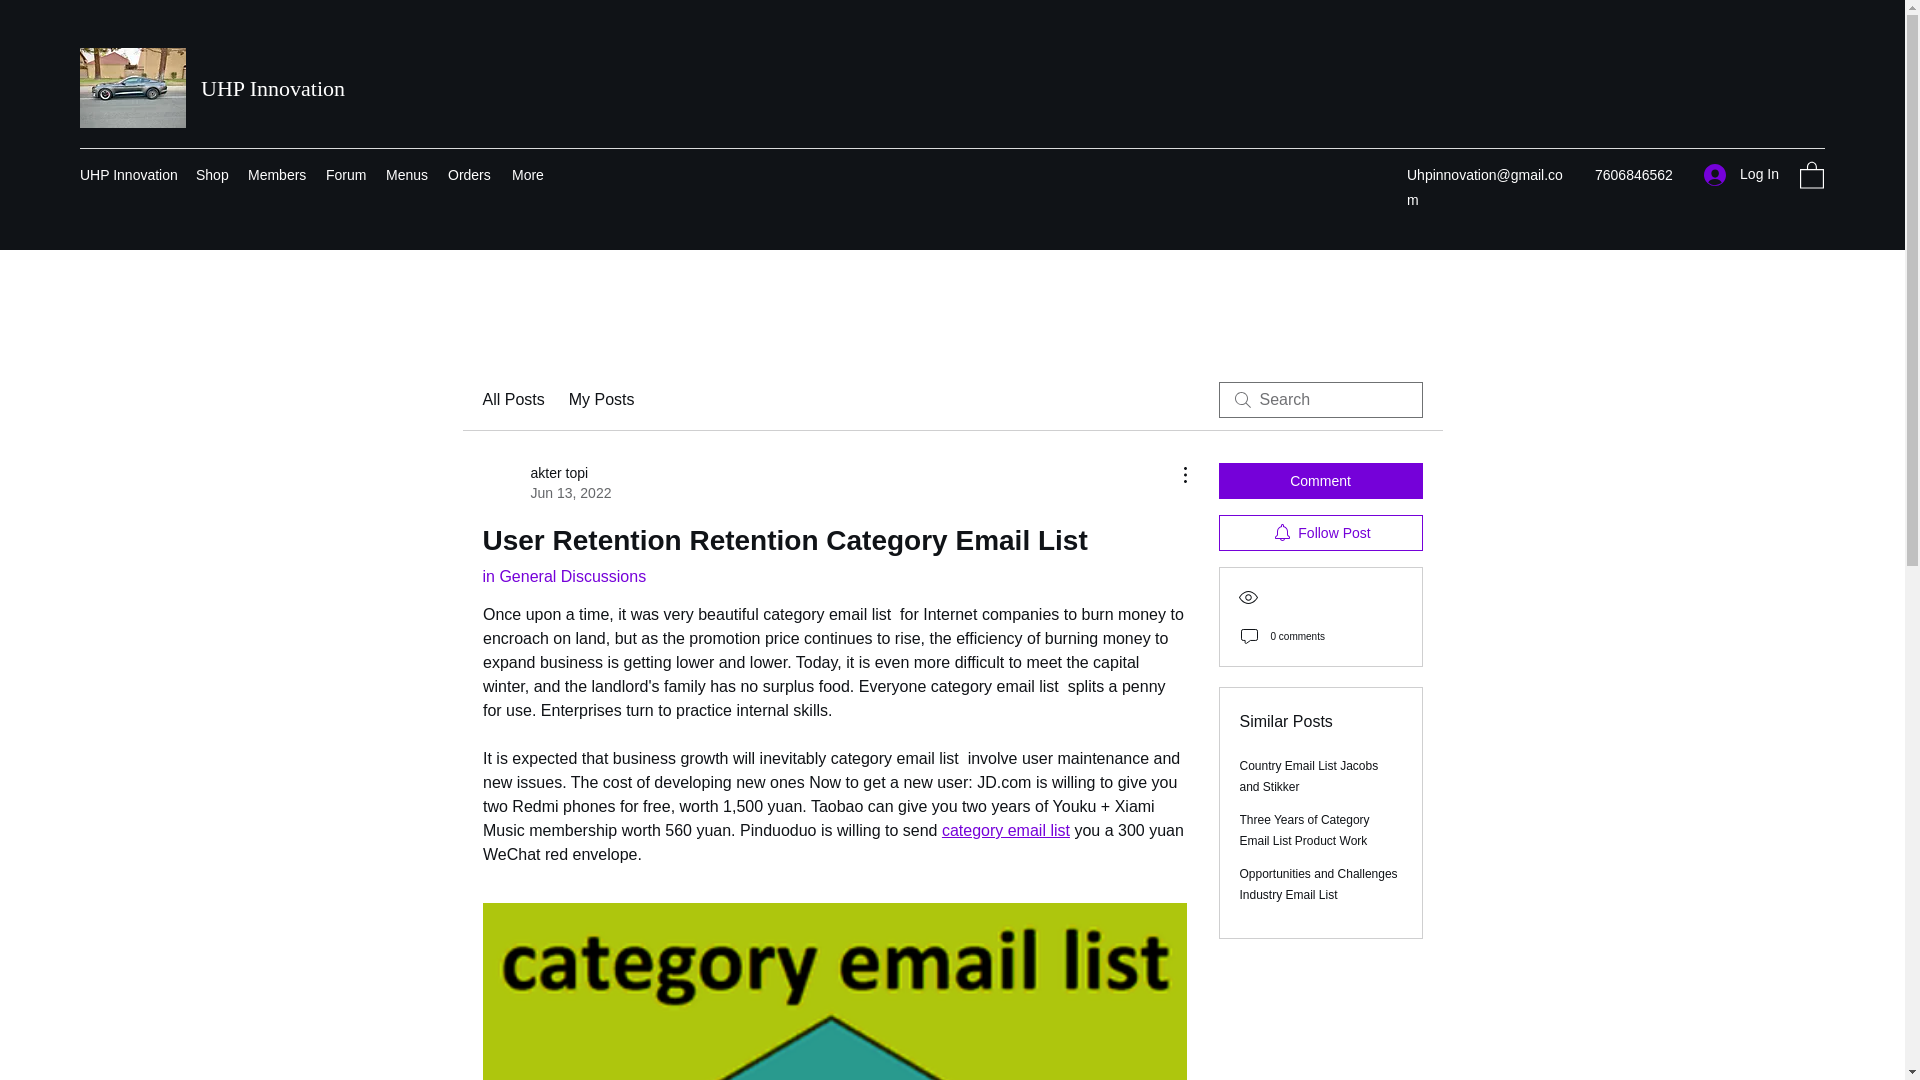 The height and width of the screenshot is (1080, 1920). What do you see at coordinates (1320, 480) in the screenshot?
I see `Comment` at bounding box center [1320, 480].